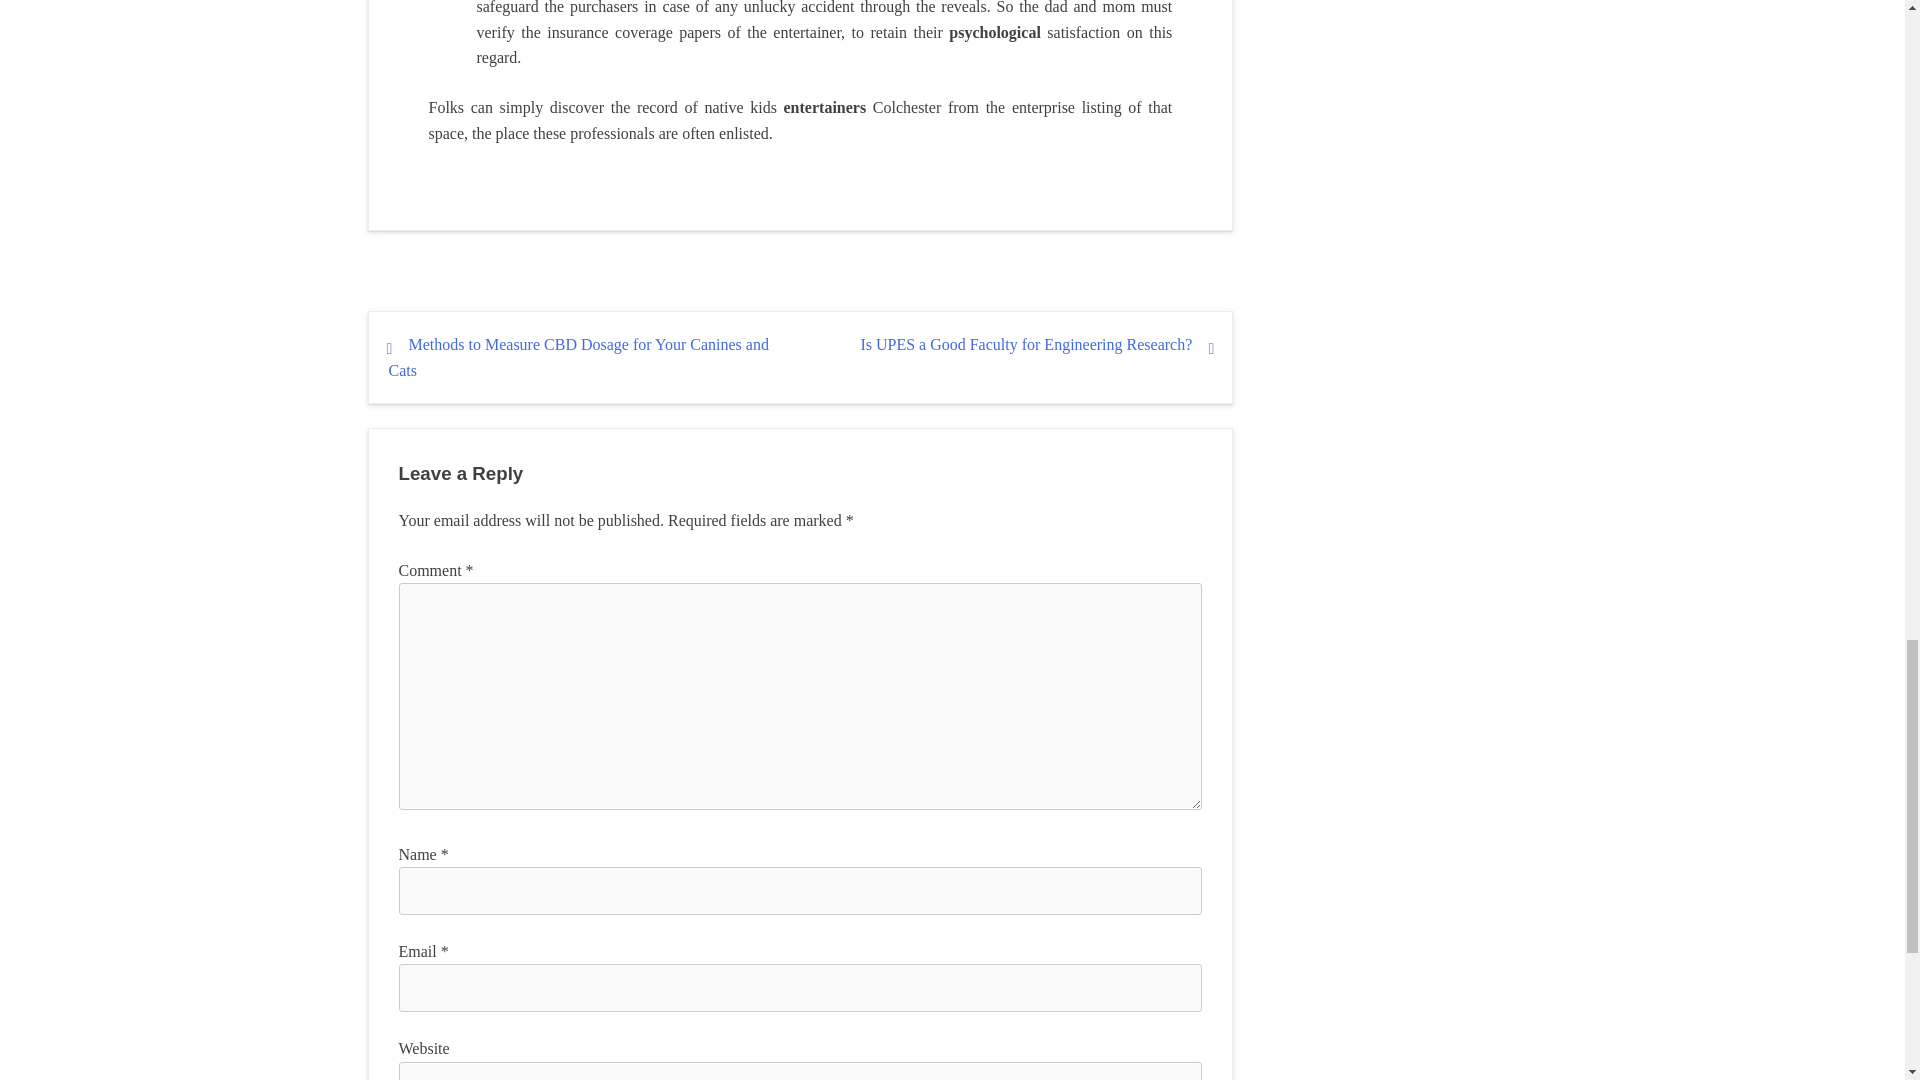 This screenshot has width=1920, height=1080. I want to click on Is UPES a Good Faculty for Engineering Research?, so click(1026, 344).